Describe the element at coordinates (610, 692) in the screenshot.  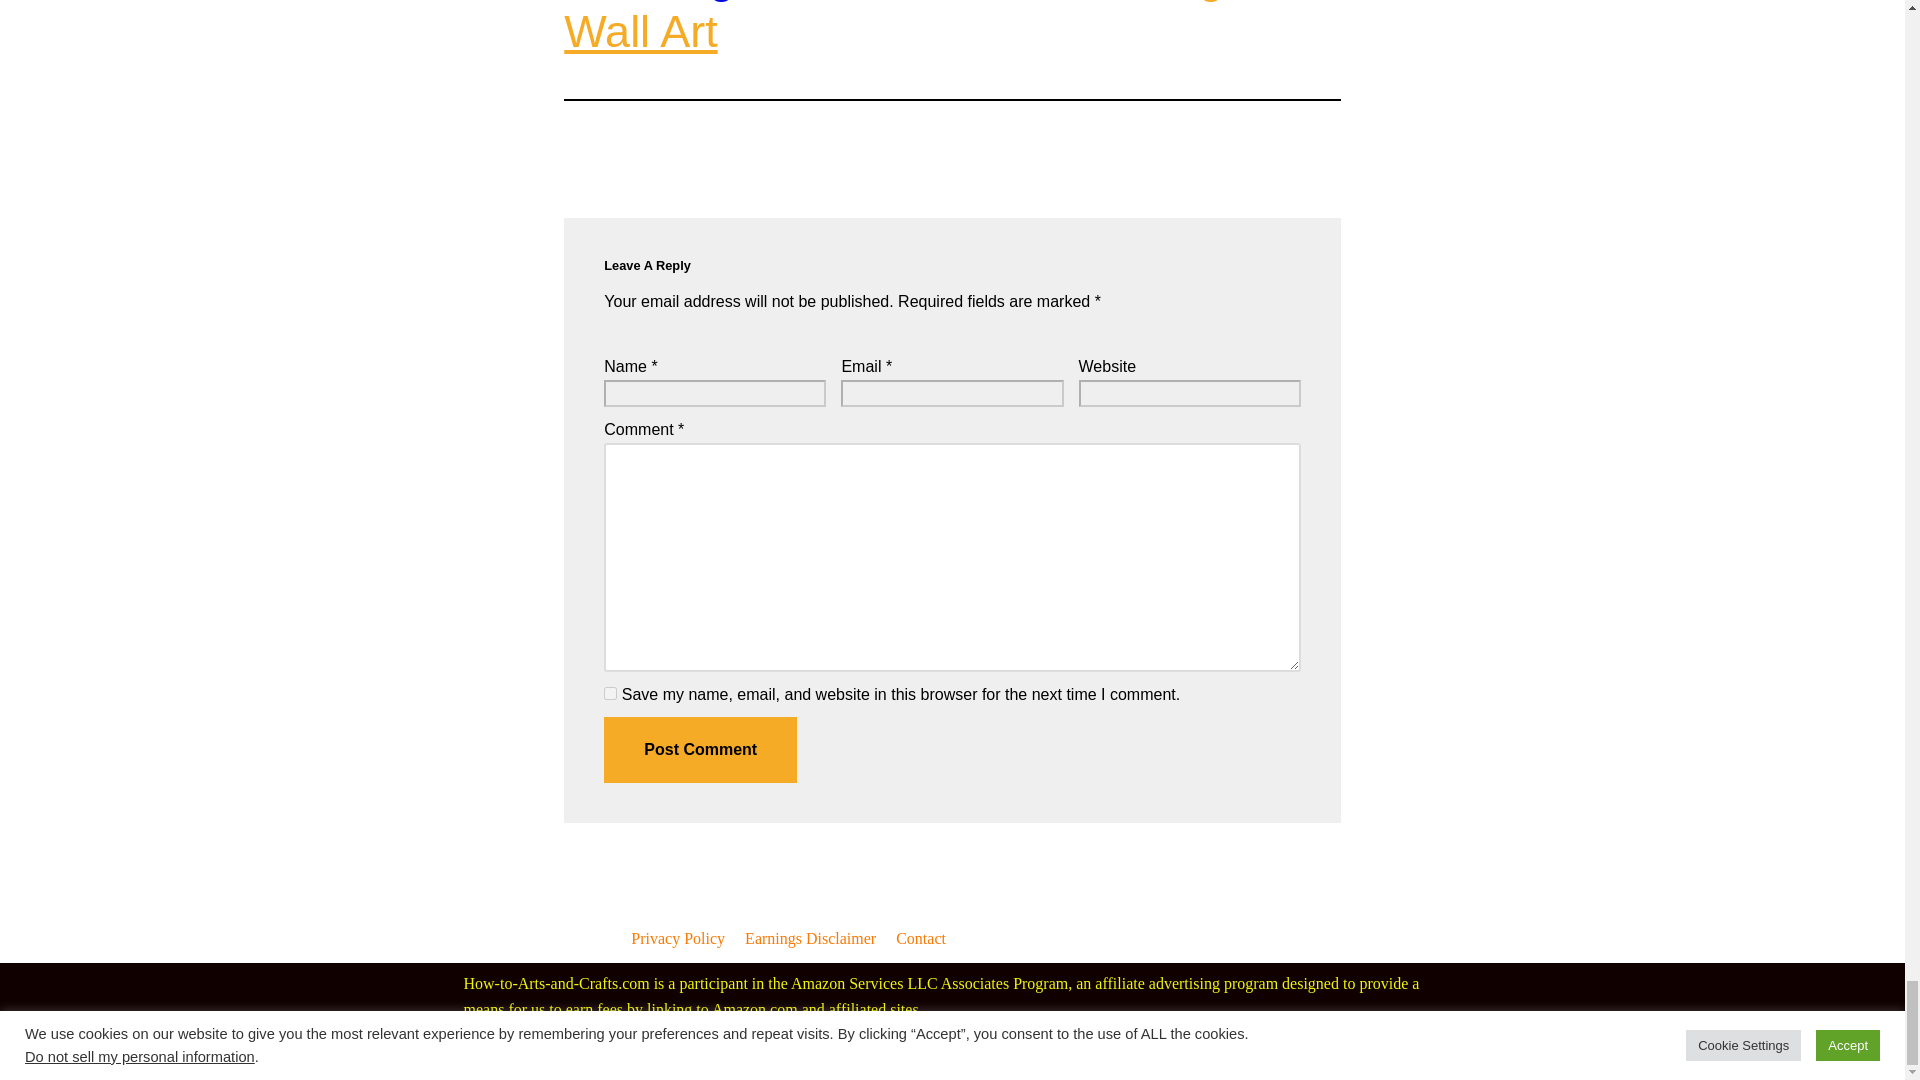
I see `yes` at that location.